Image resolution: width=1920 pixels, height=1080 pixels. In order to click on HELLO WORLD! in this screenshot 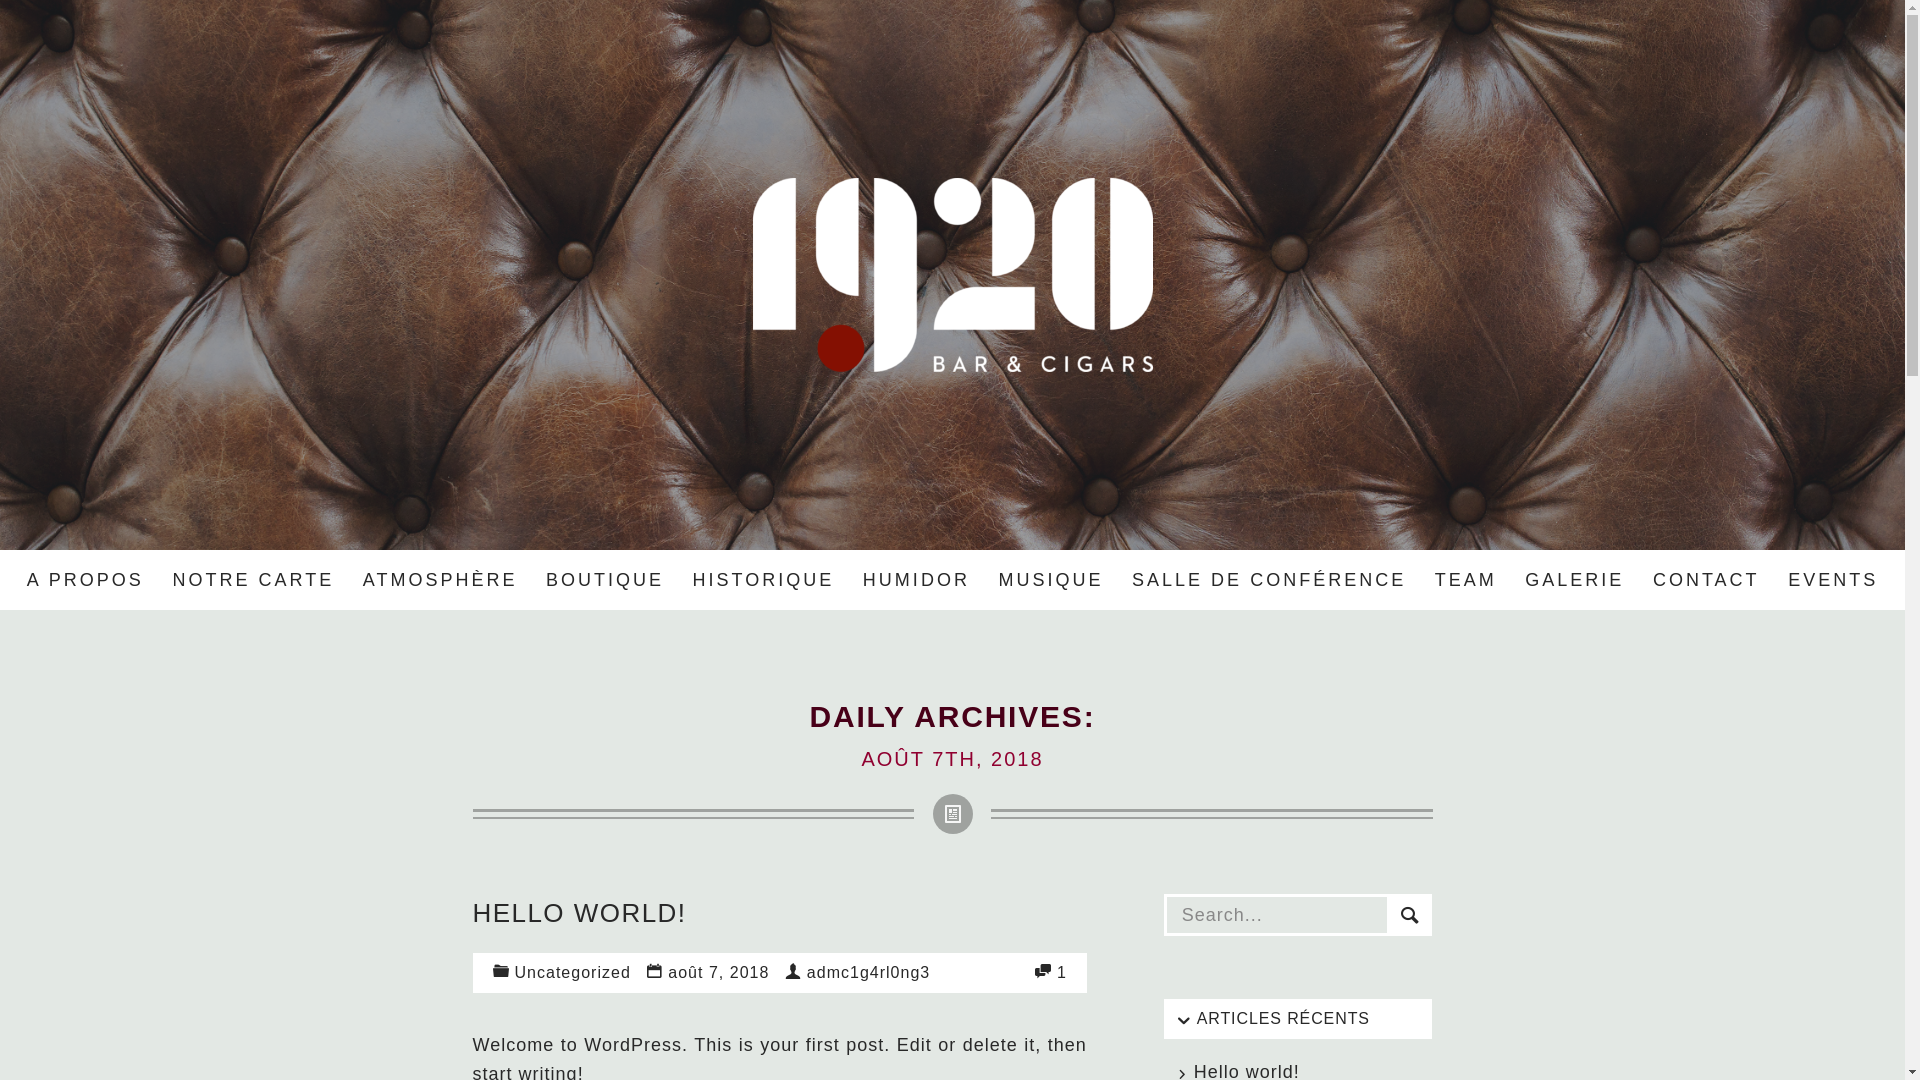, I will do `click(579, 913)`.